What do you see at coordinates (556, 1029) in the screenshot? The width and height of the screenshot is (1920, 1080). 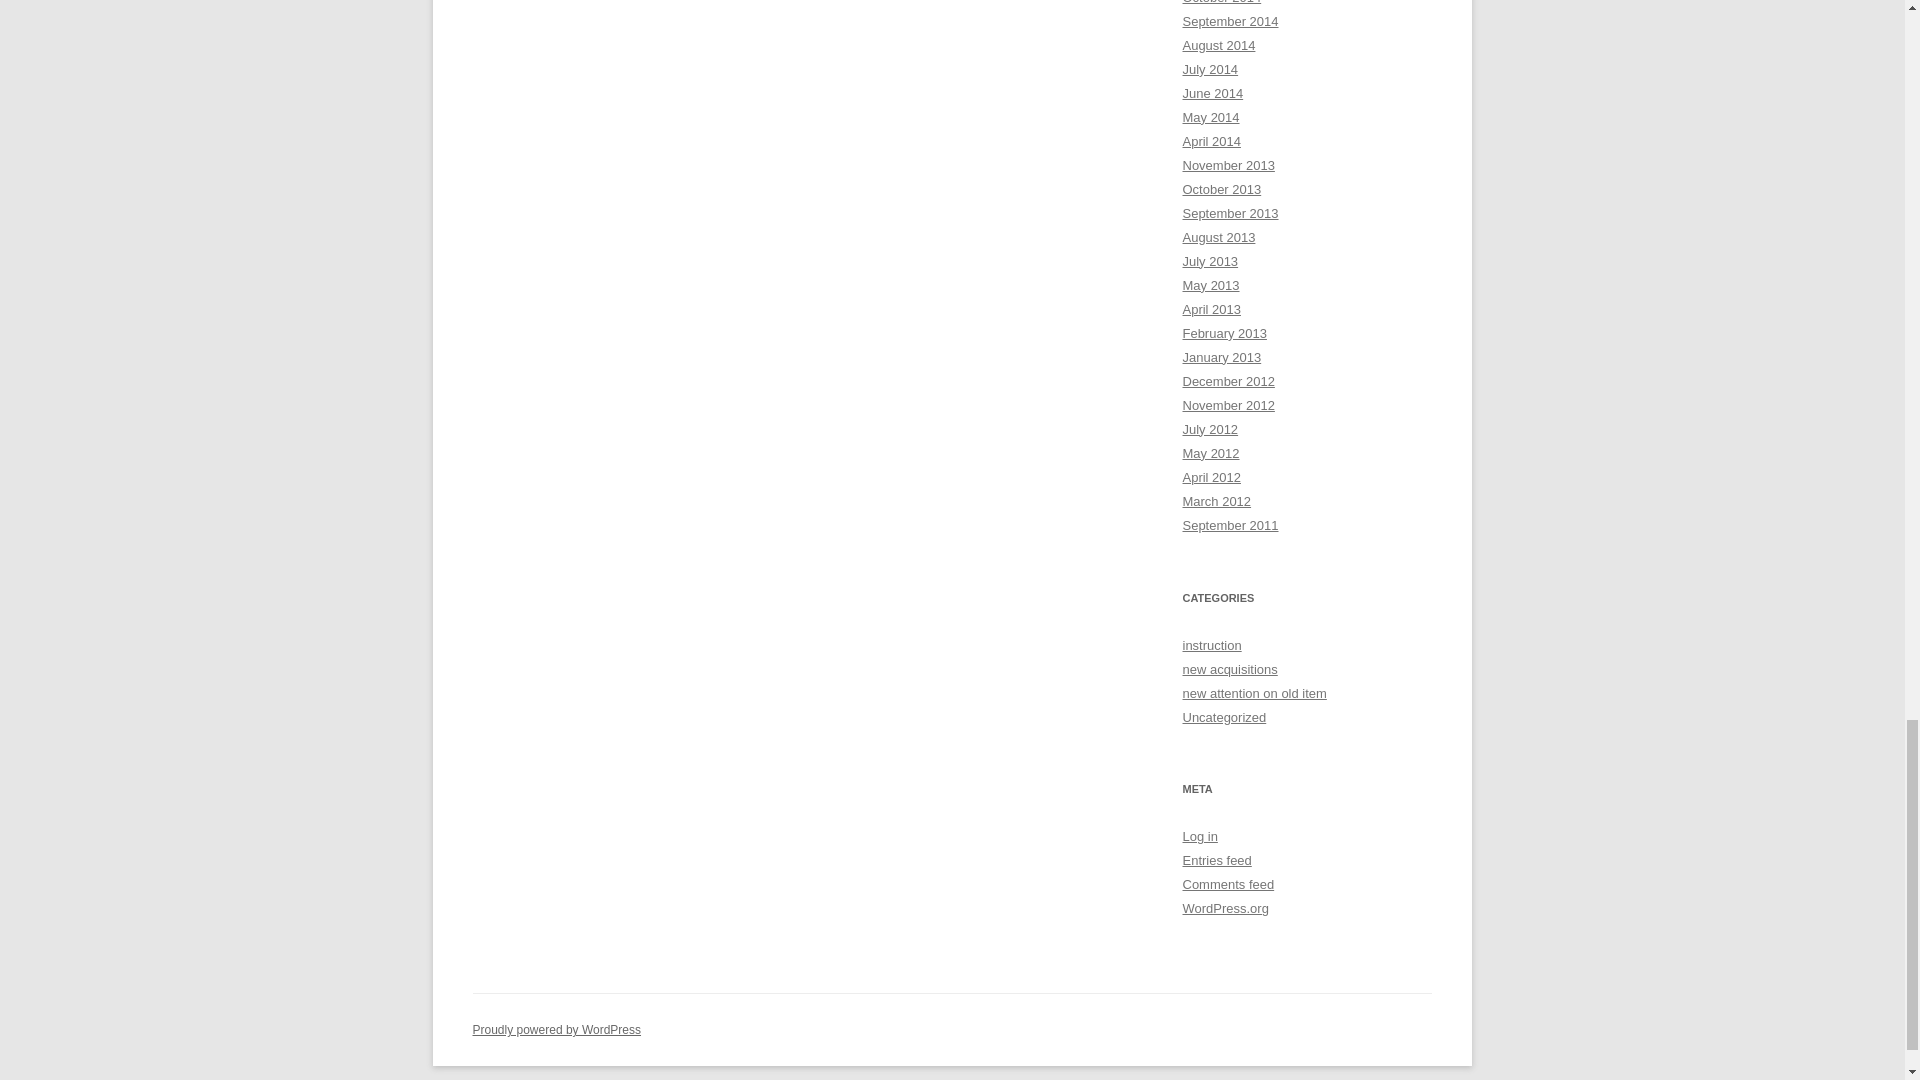 I see `Semantic Personal Publishing Platform` at bounding box center [556, 1029].